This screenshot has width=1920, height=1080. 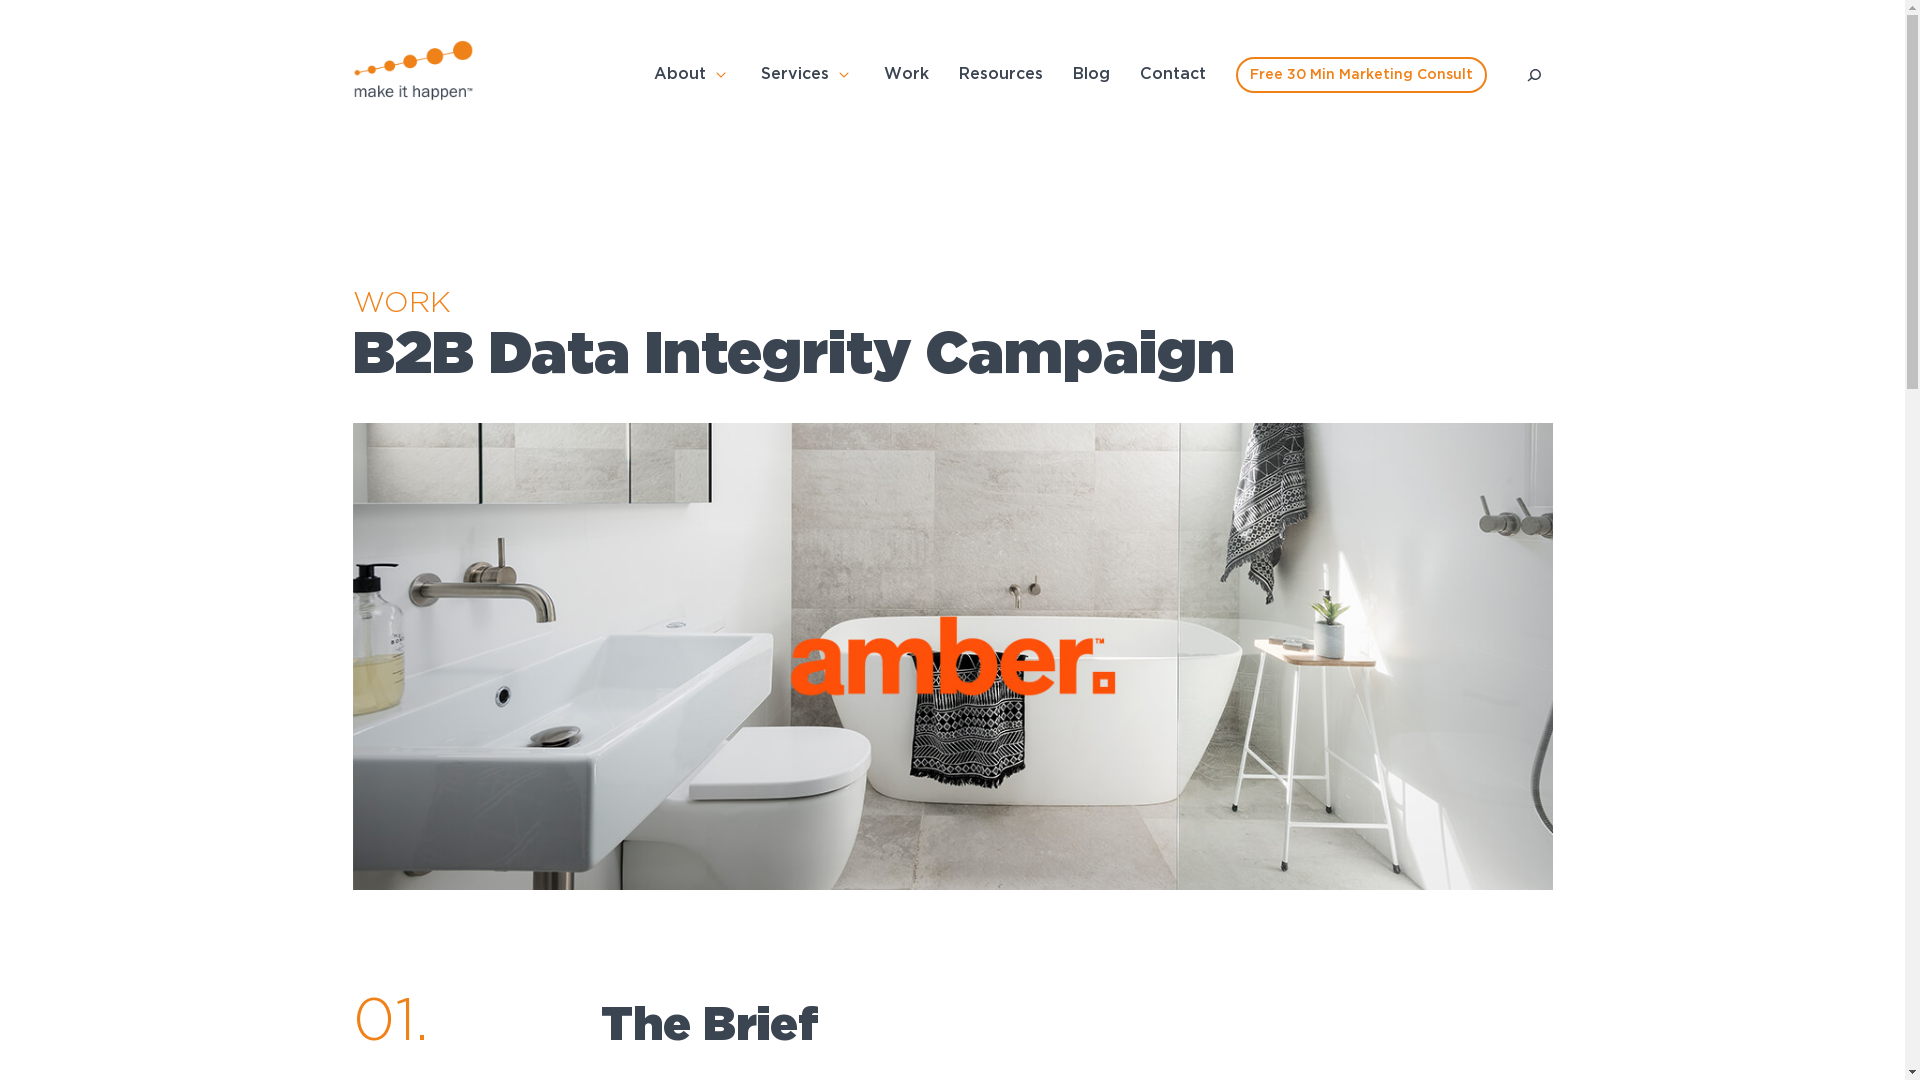 What do you see at coordinates (1000, 75) in the screenshot?
I see `Resources` at bounding box center [1000, 75].